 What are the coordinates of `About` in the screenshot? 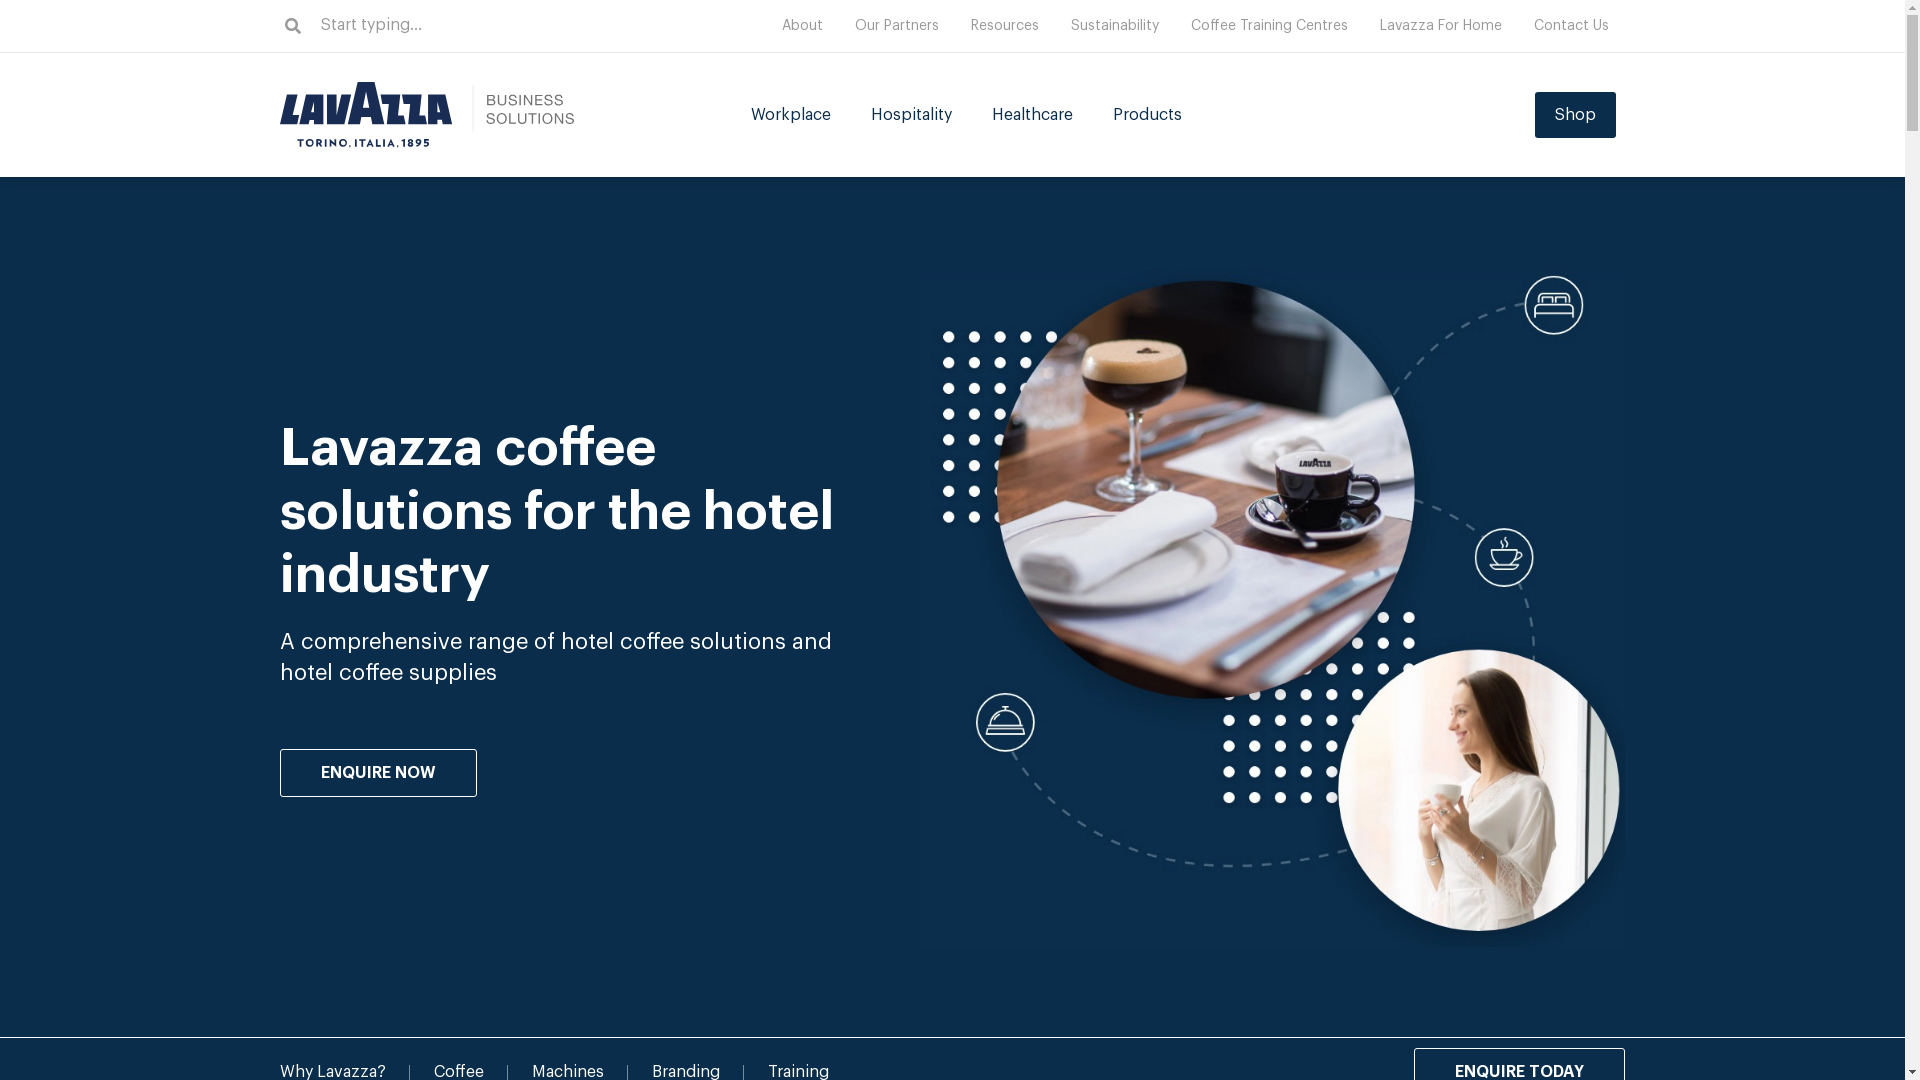 It's located at (802, 26).